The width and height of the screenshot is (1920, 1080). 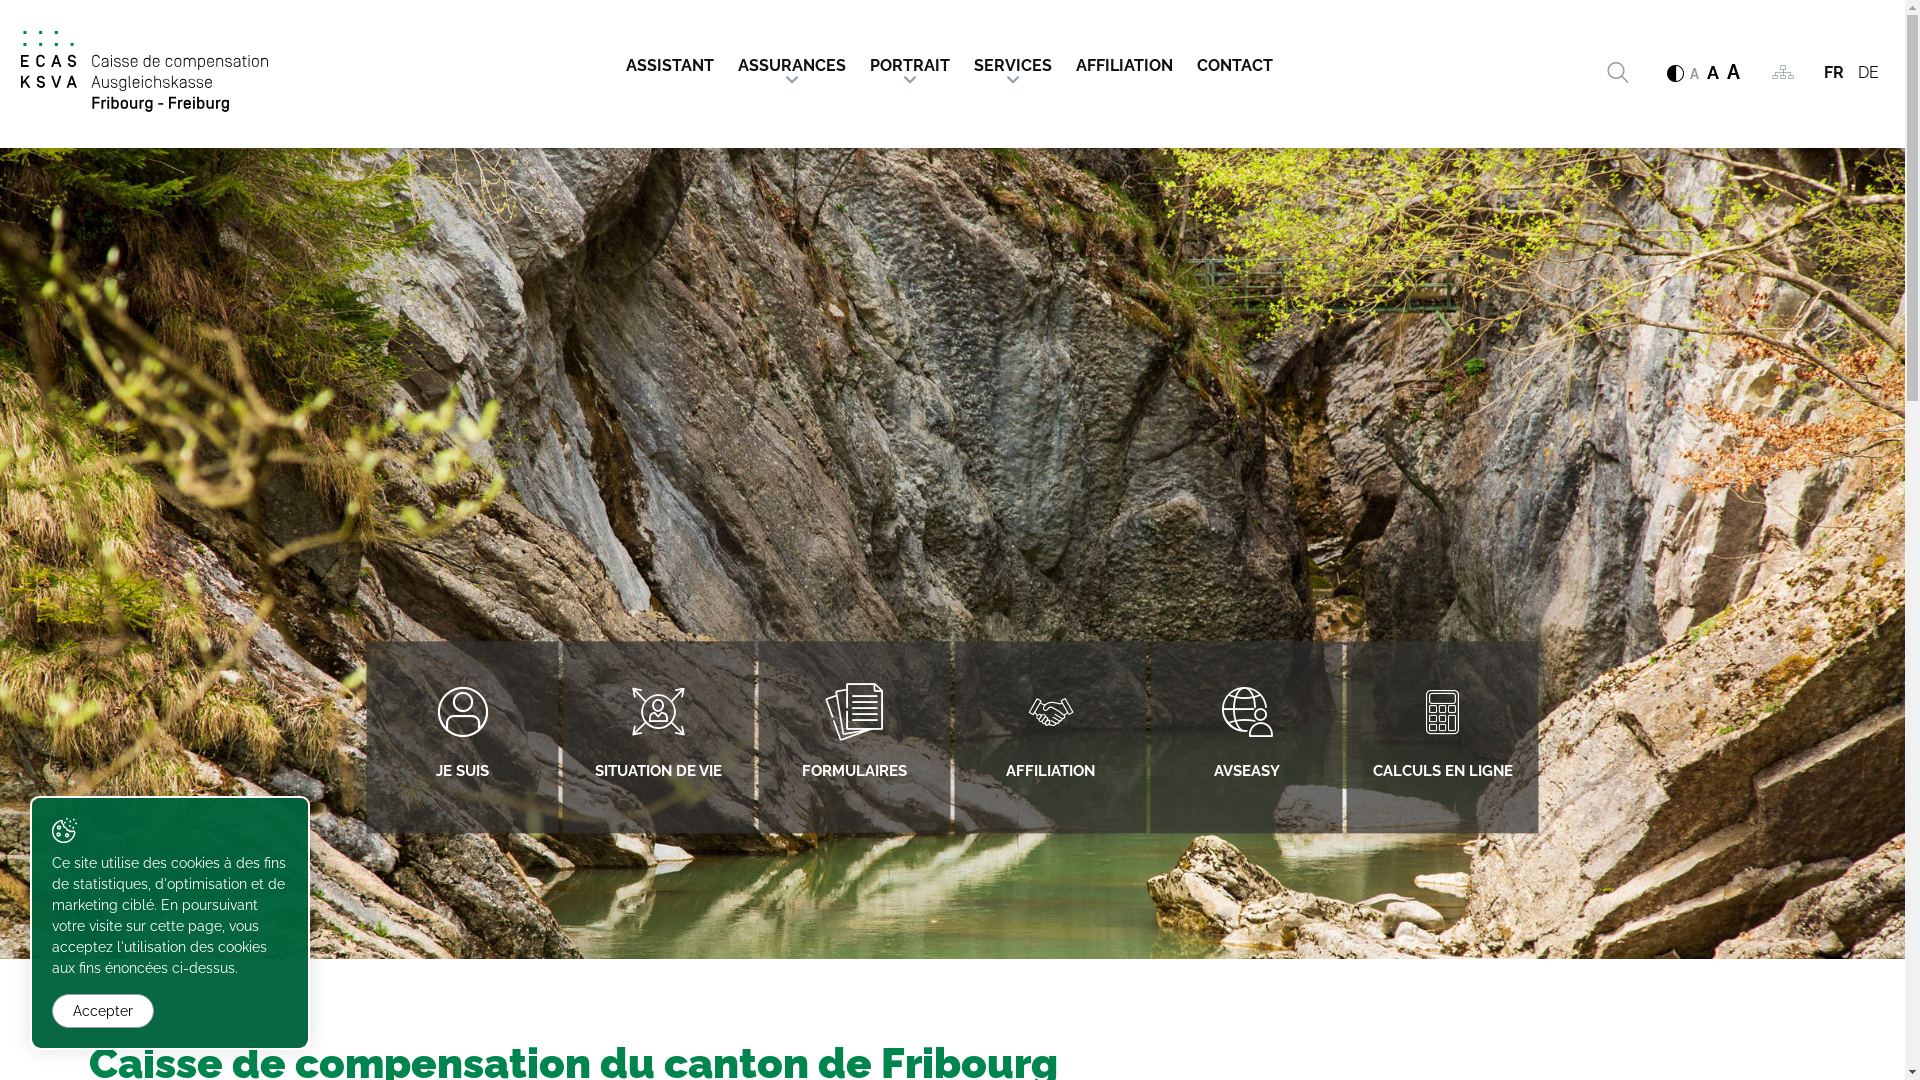 I want to click on FR, so click(x=1834, y=72).